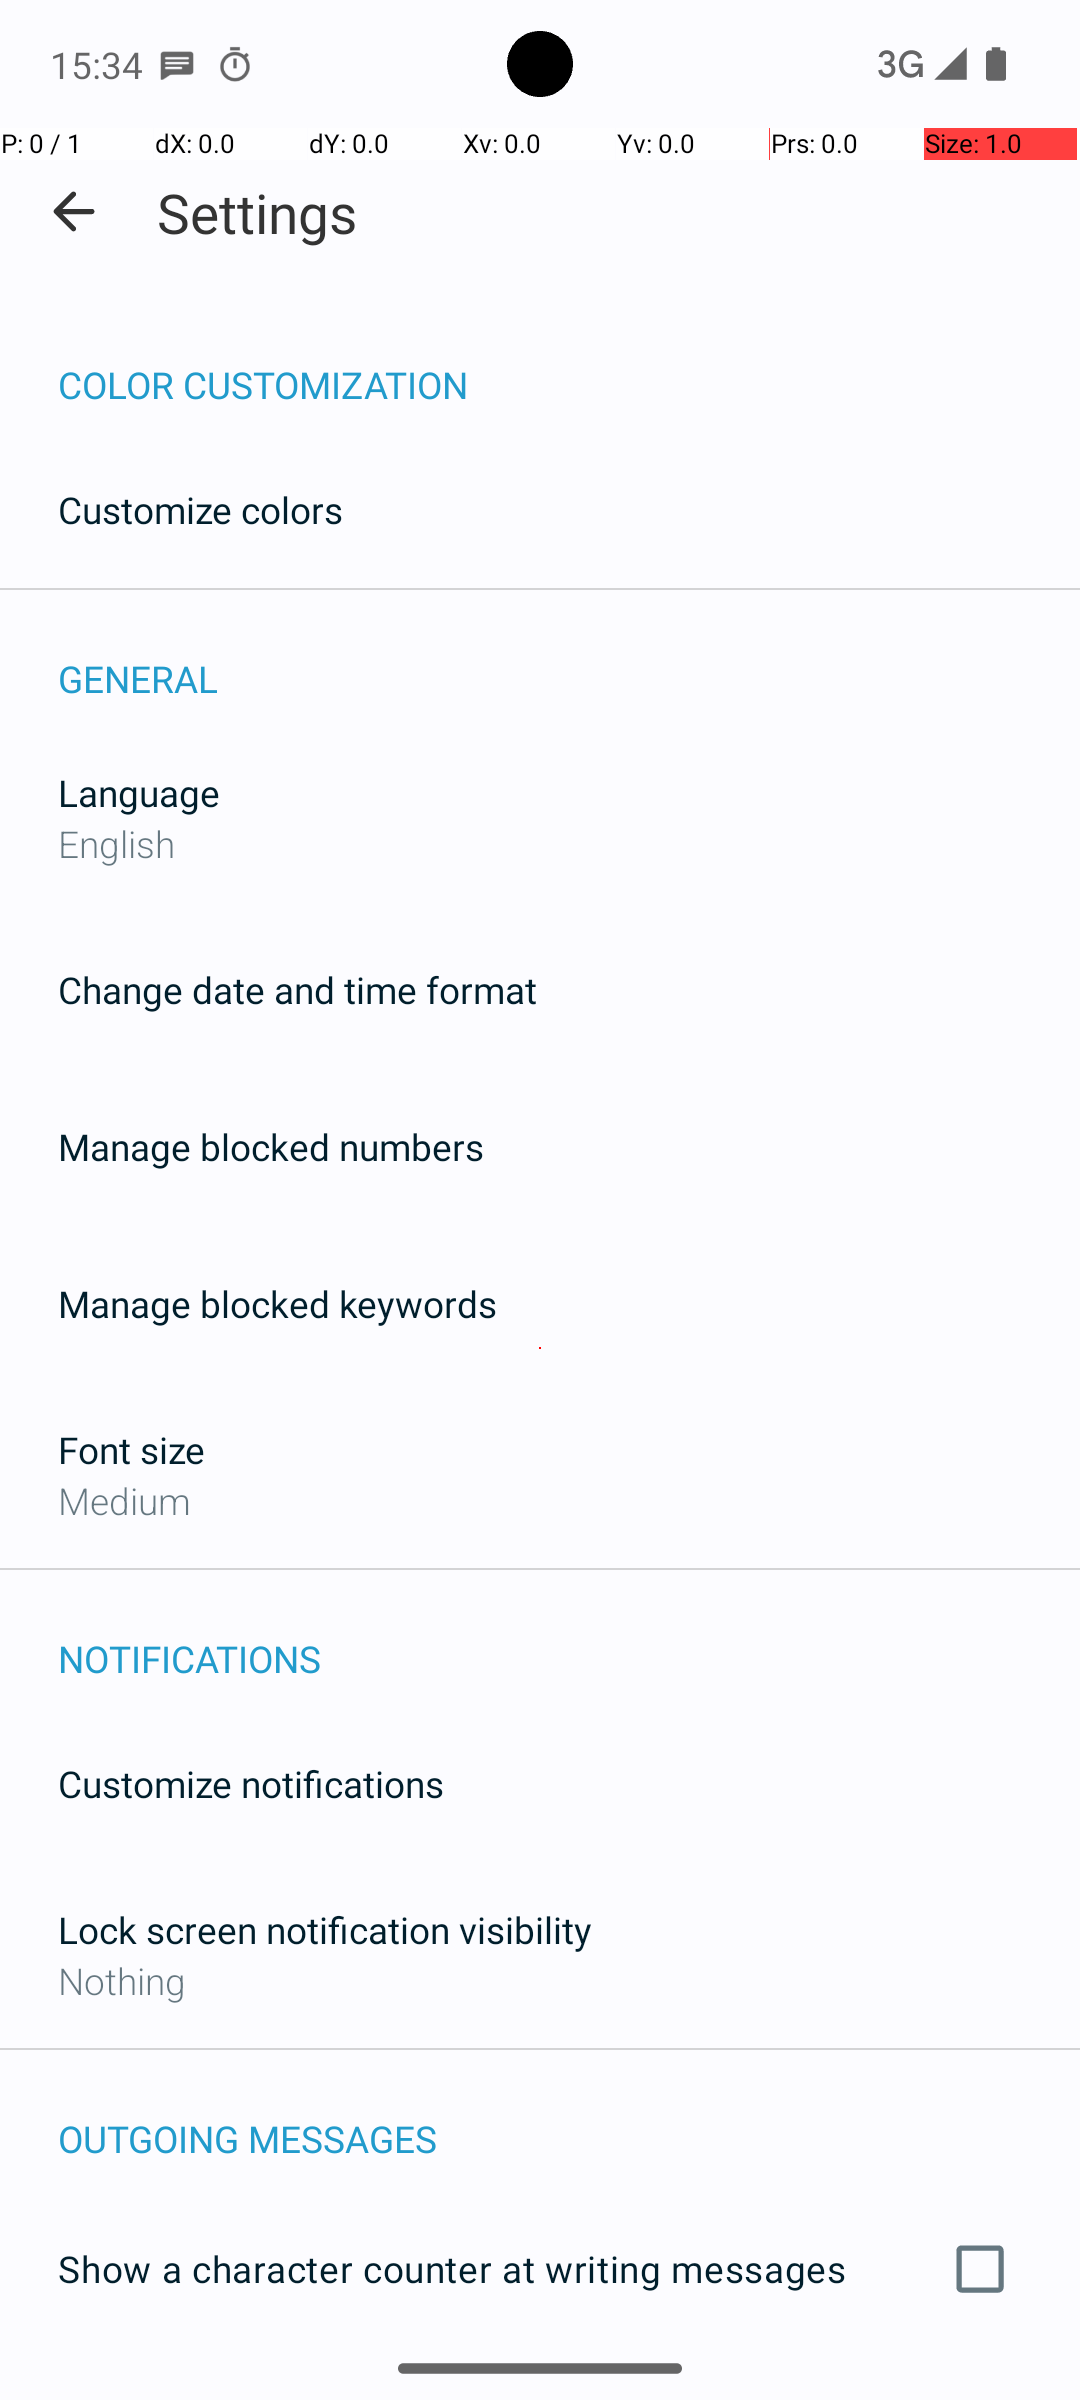  What do you see at coordinates (177, 64) in the screenshot?
I see `SMS Messenger notification: Emil Liu` at bounding box center [177, 64].